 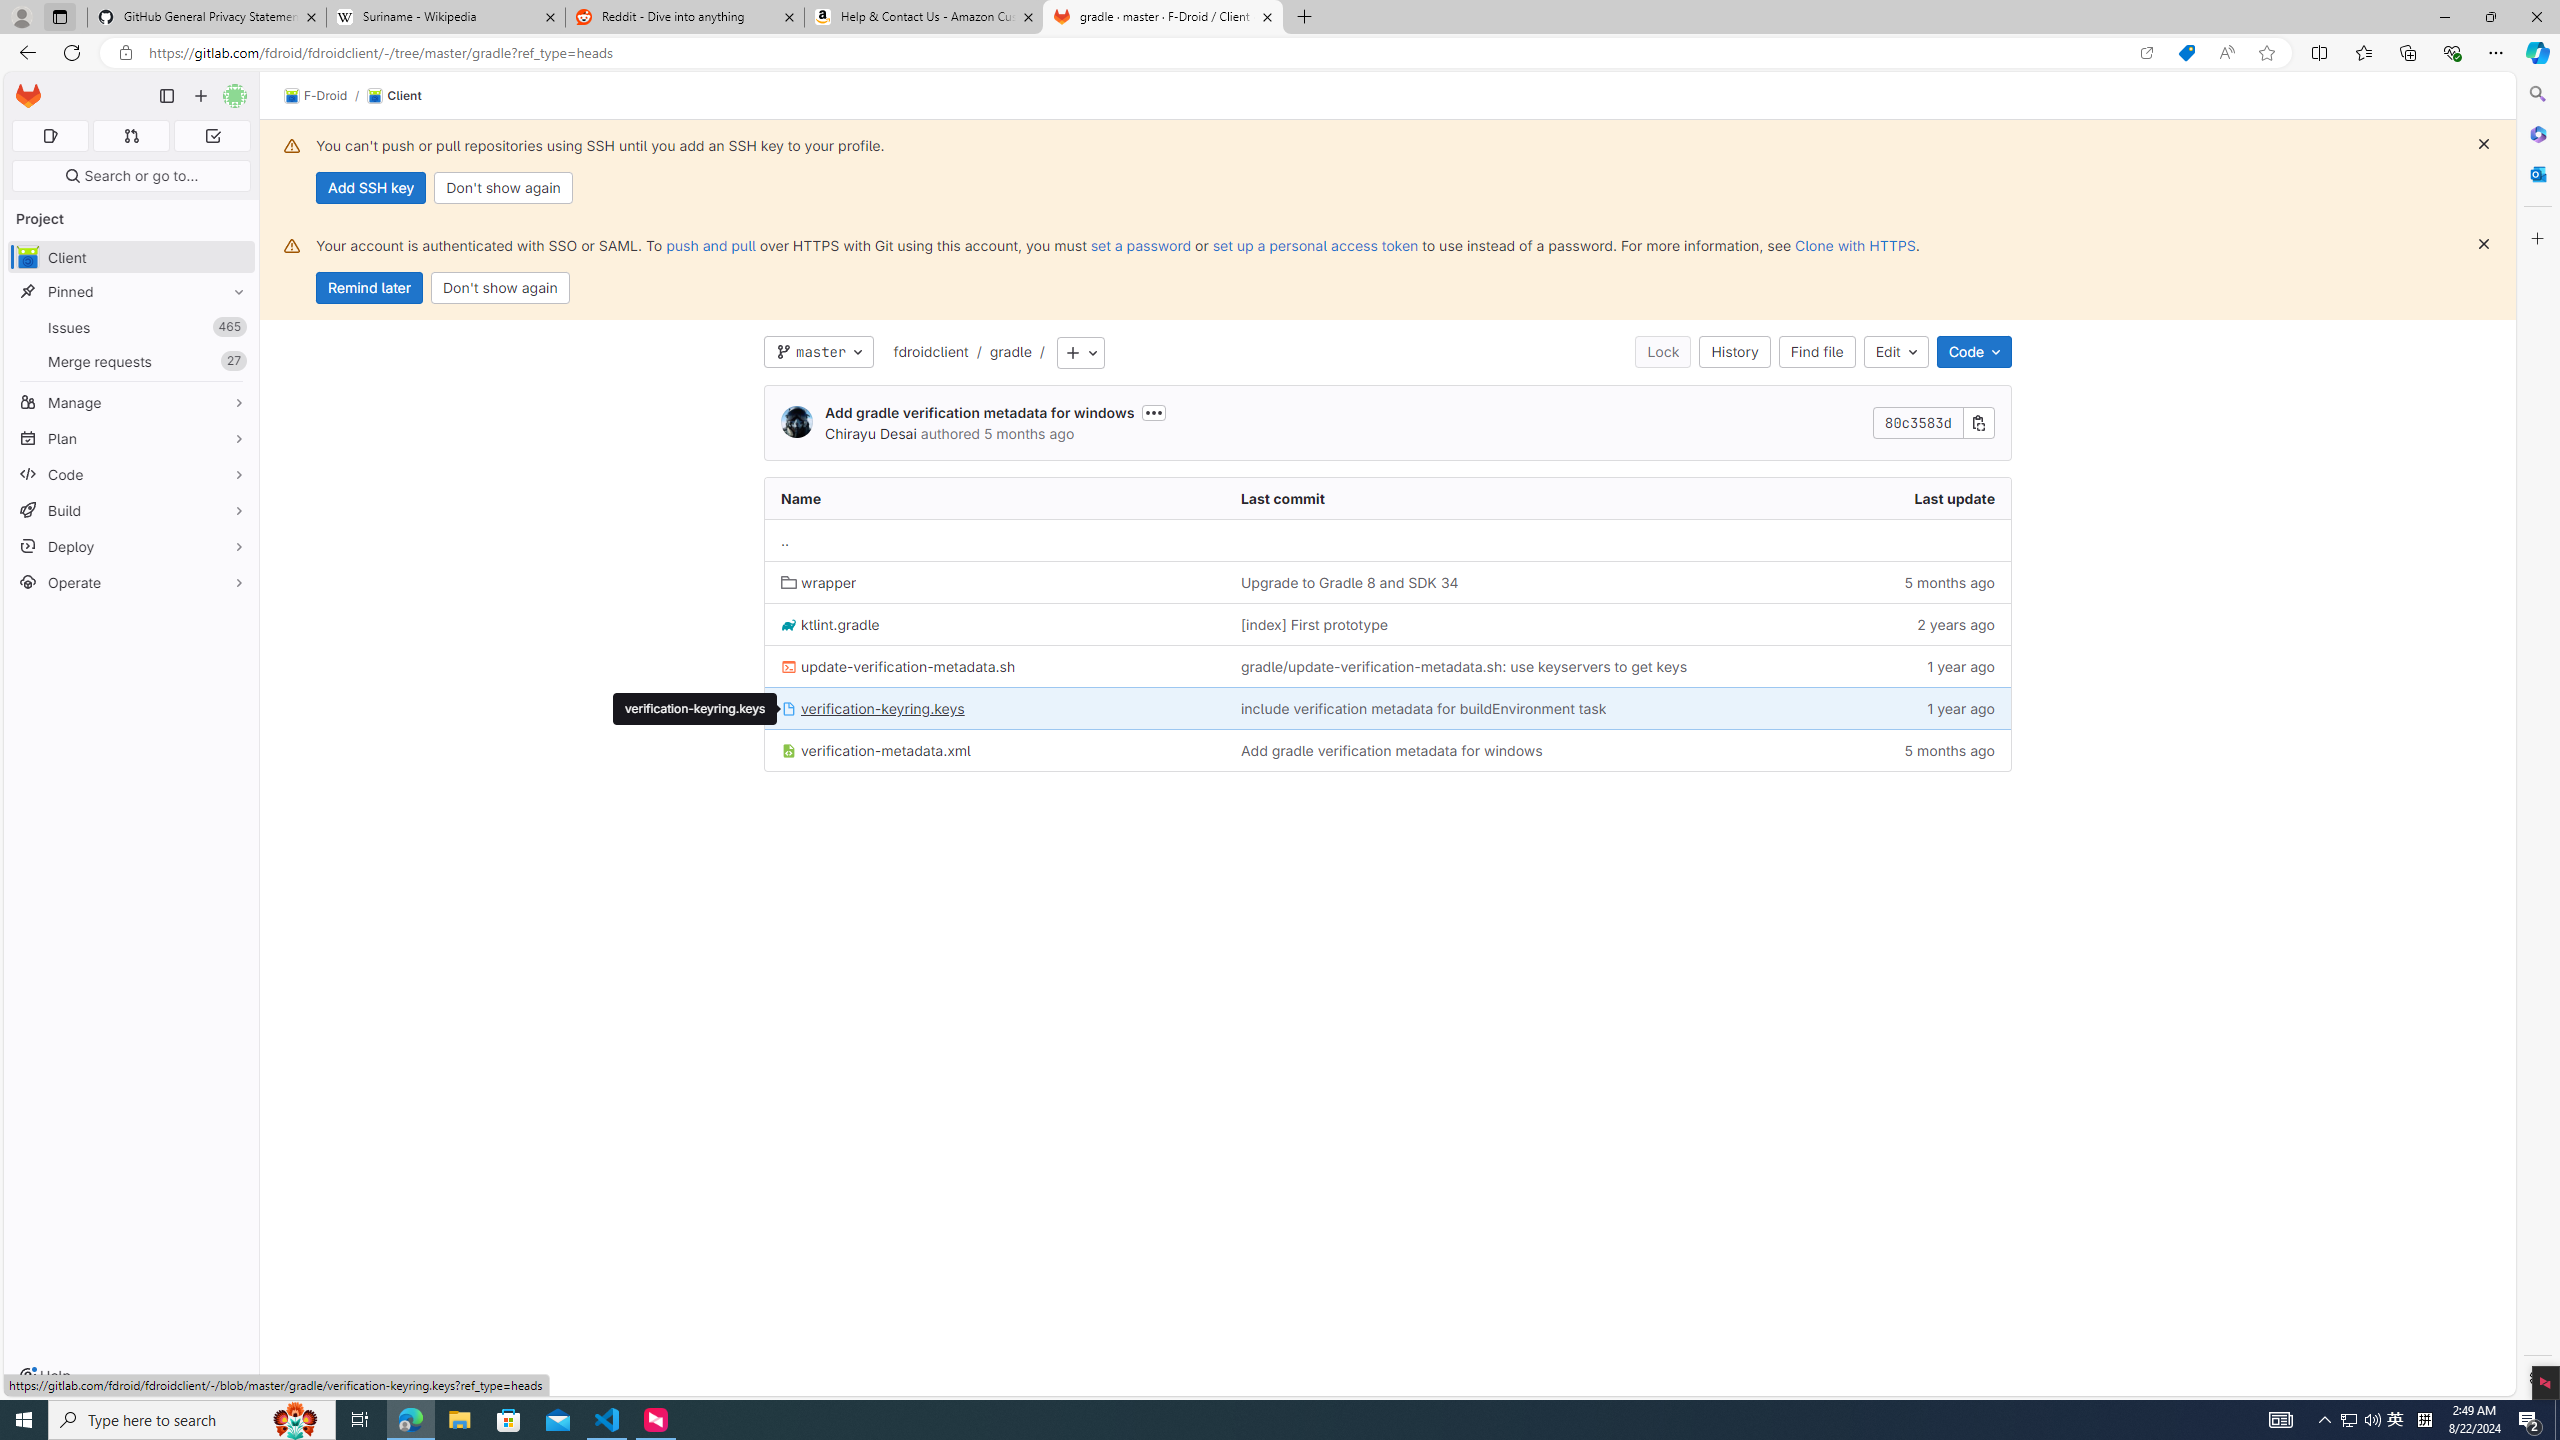 What do you see at coordinates (212, 136) in the screenshot?
I see `To-Do list 0` at bounding box center [212, 136].